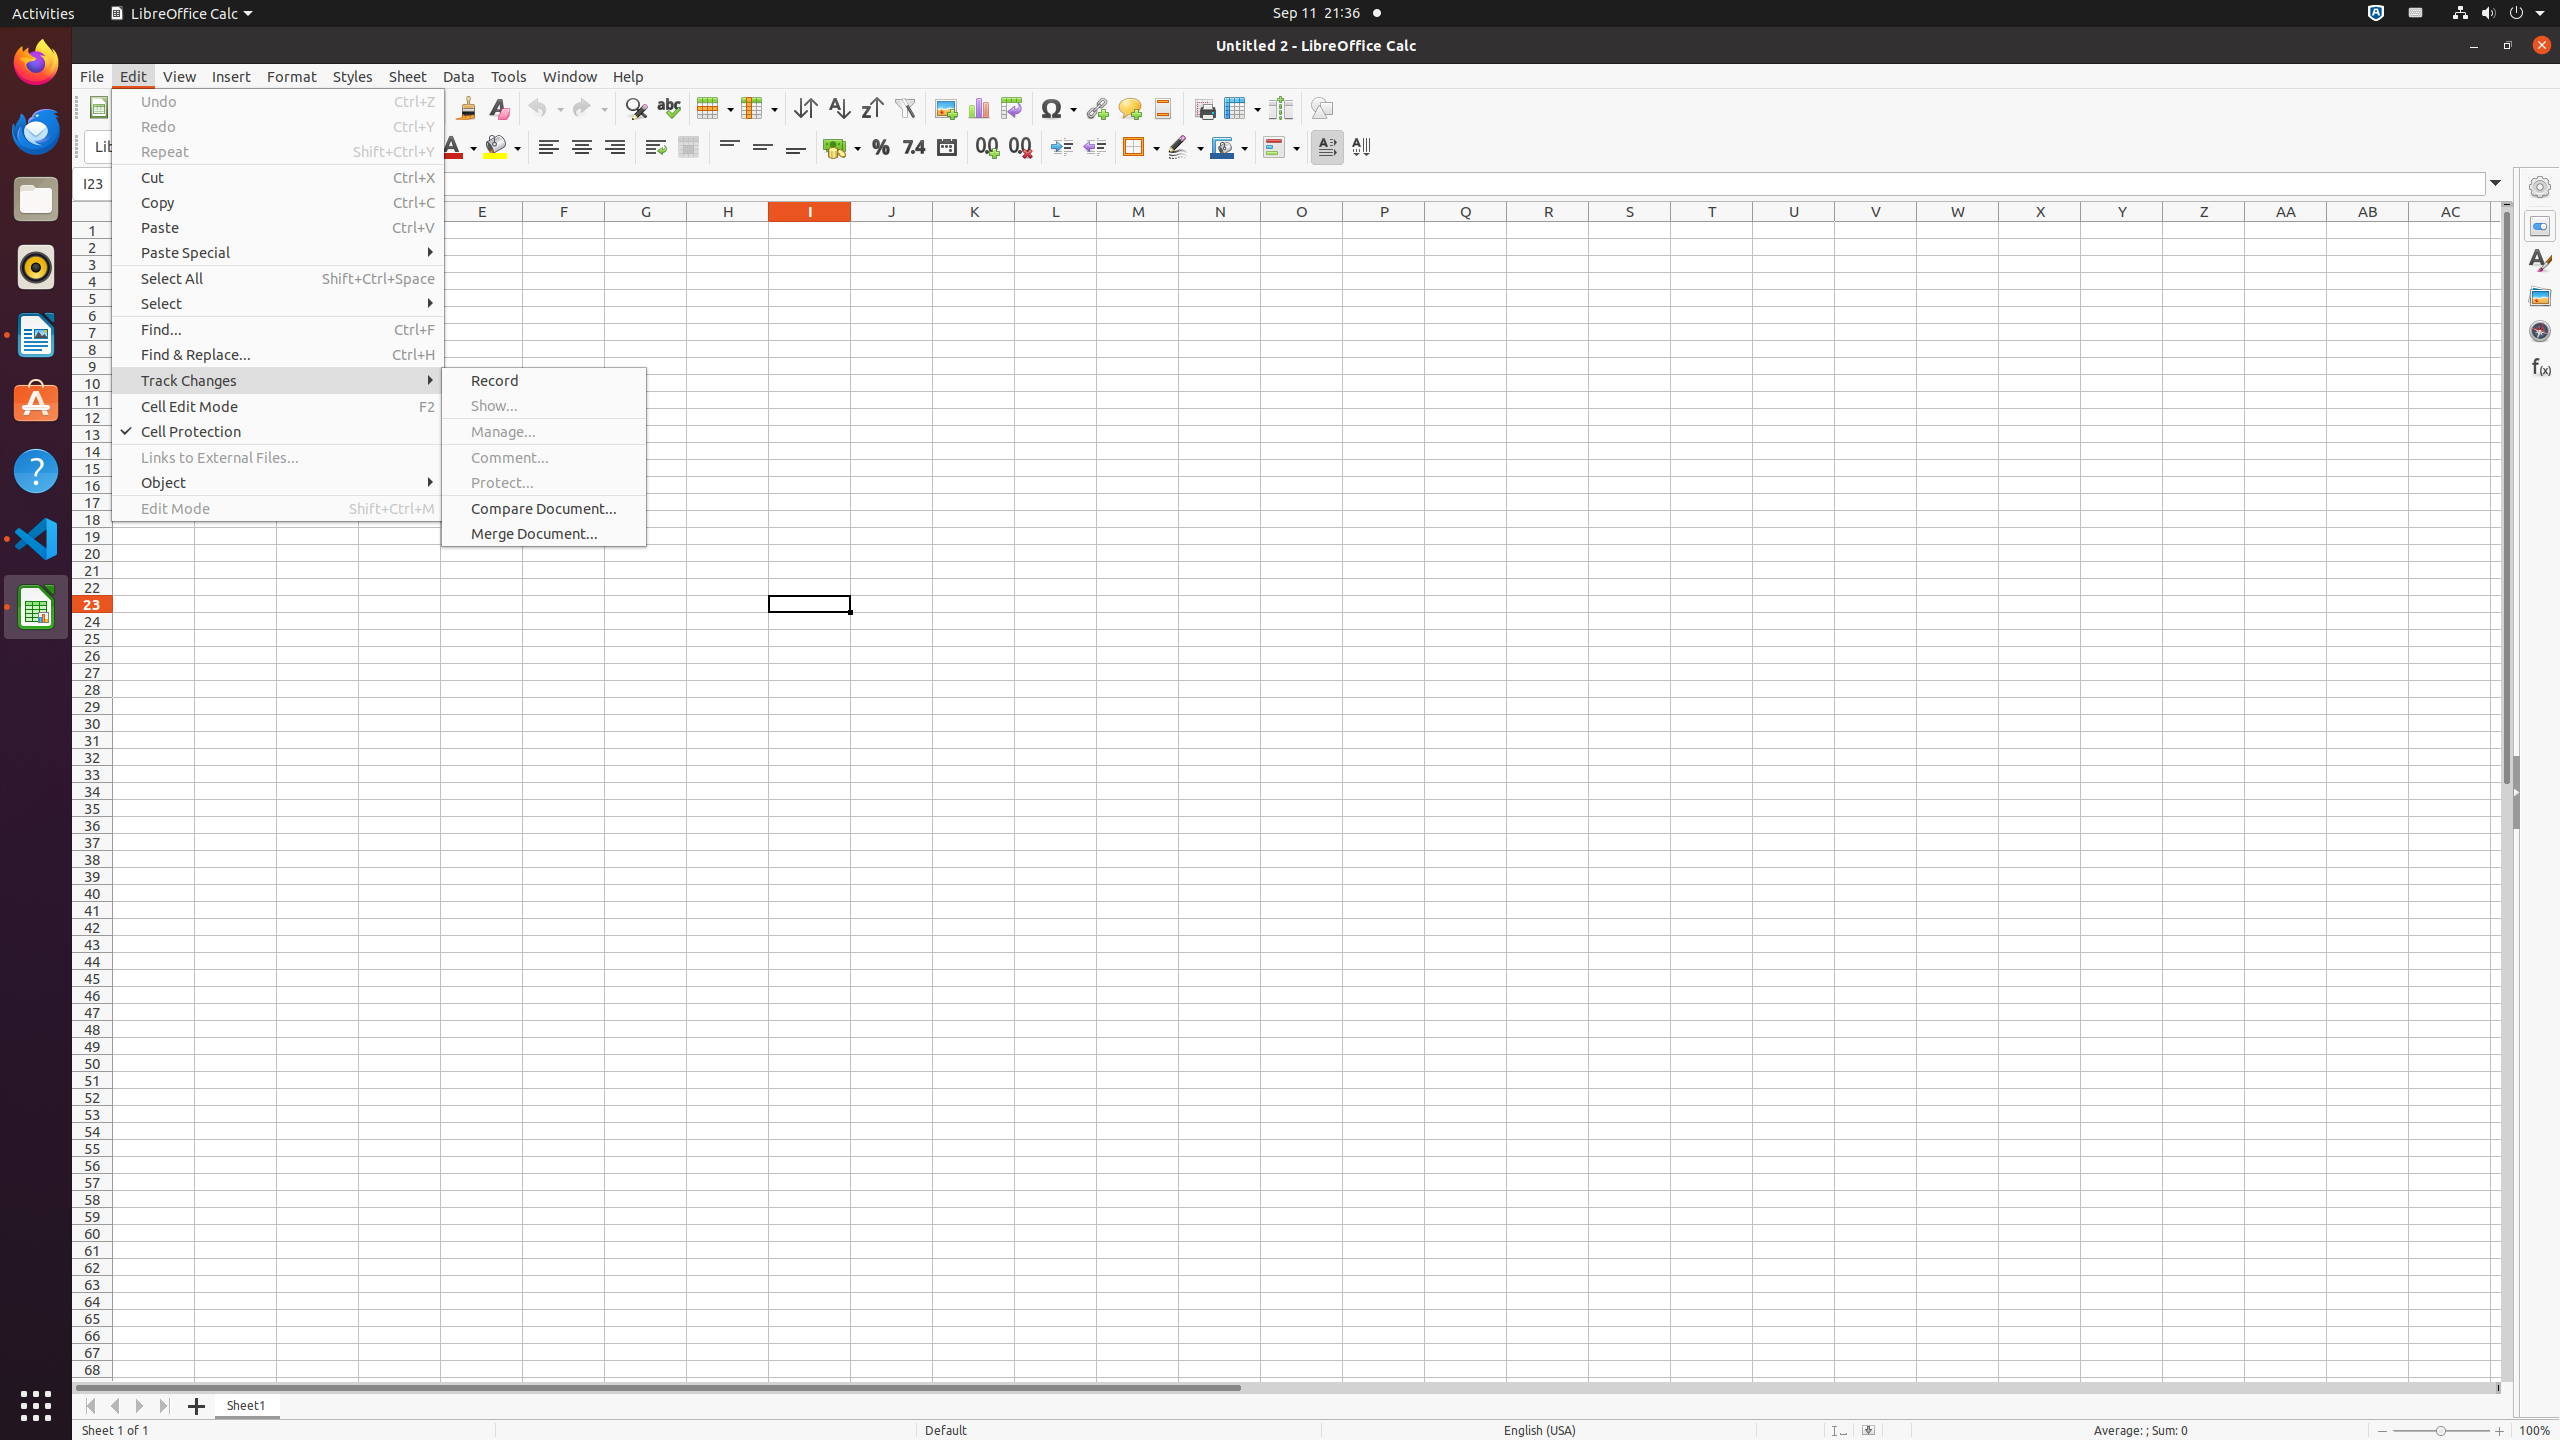  I want to click on LibreOffice Calc, so click(36, 607).